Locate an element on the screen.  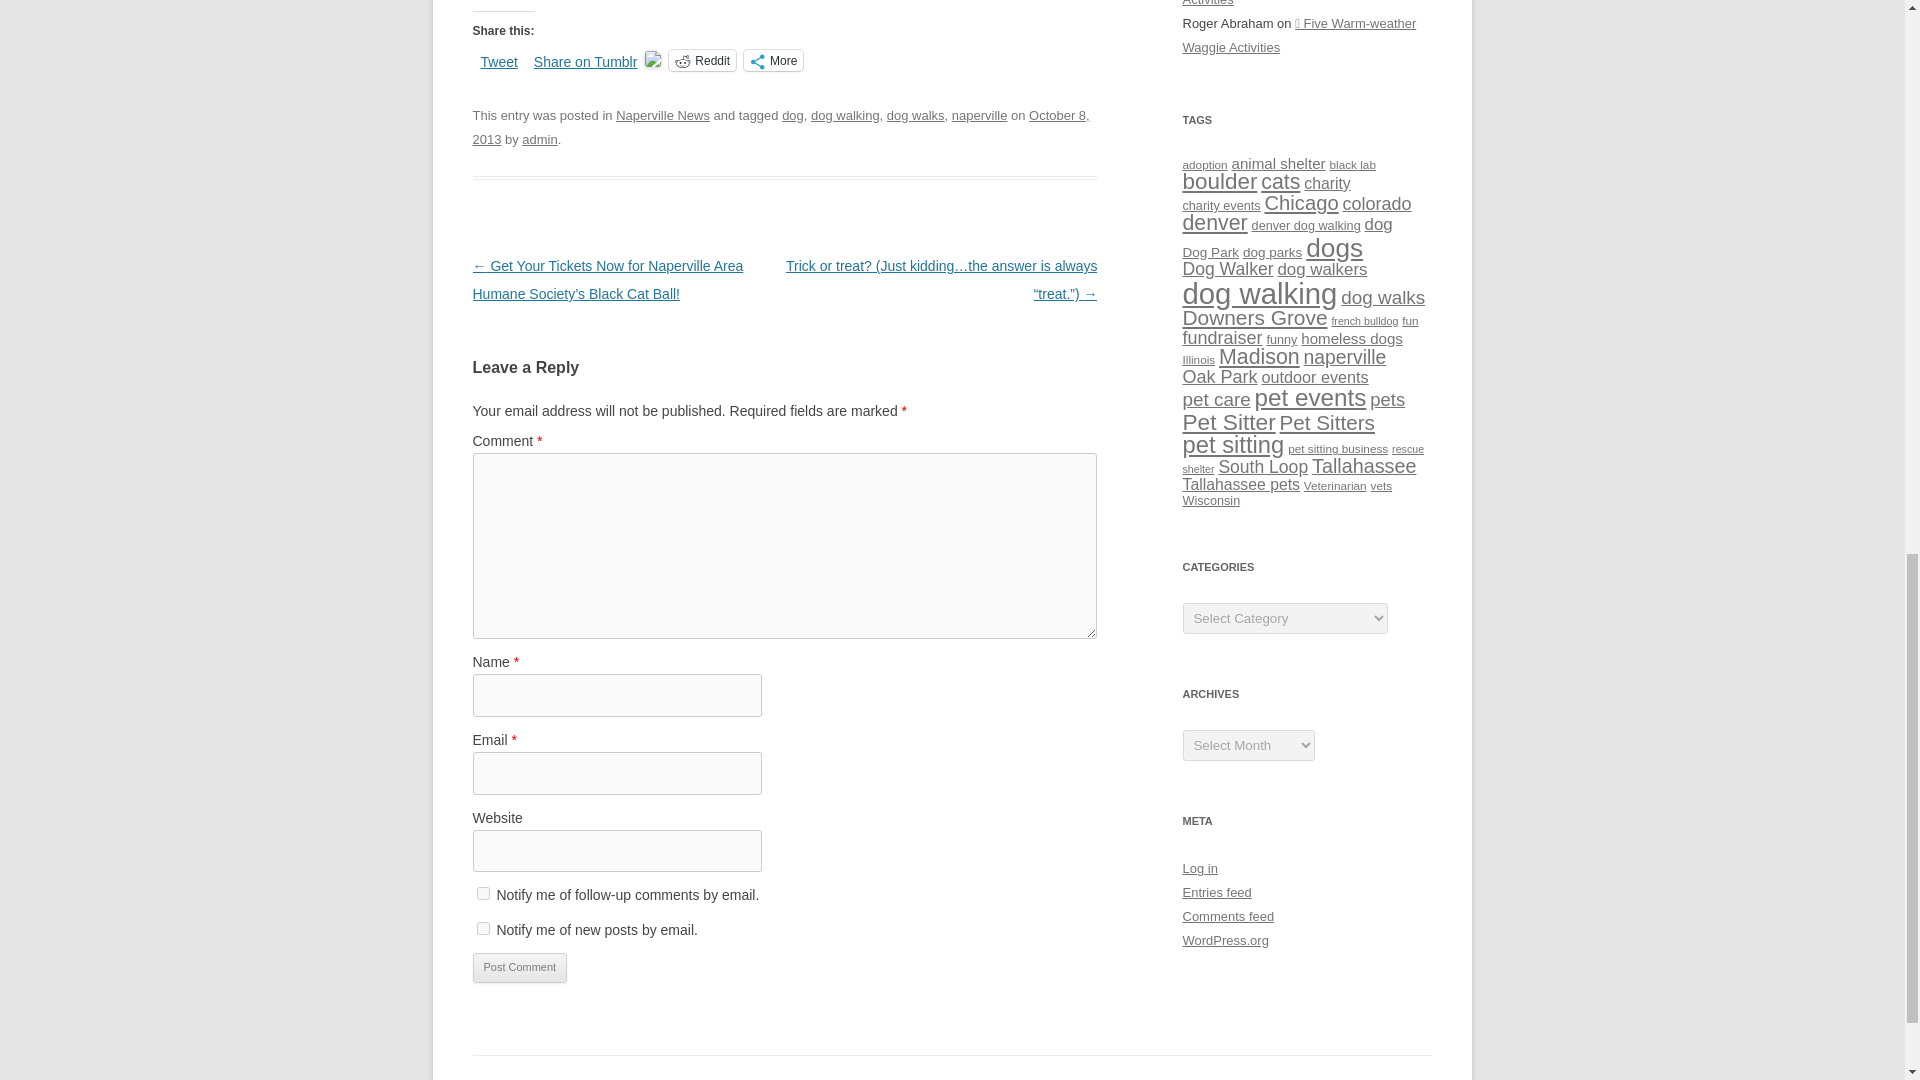
Share on Tumblr is located at coordinates (585, 58).